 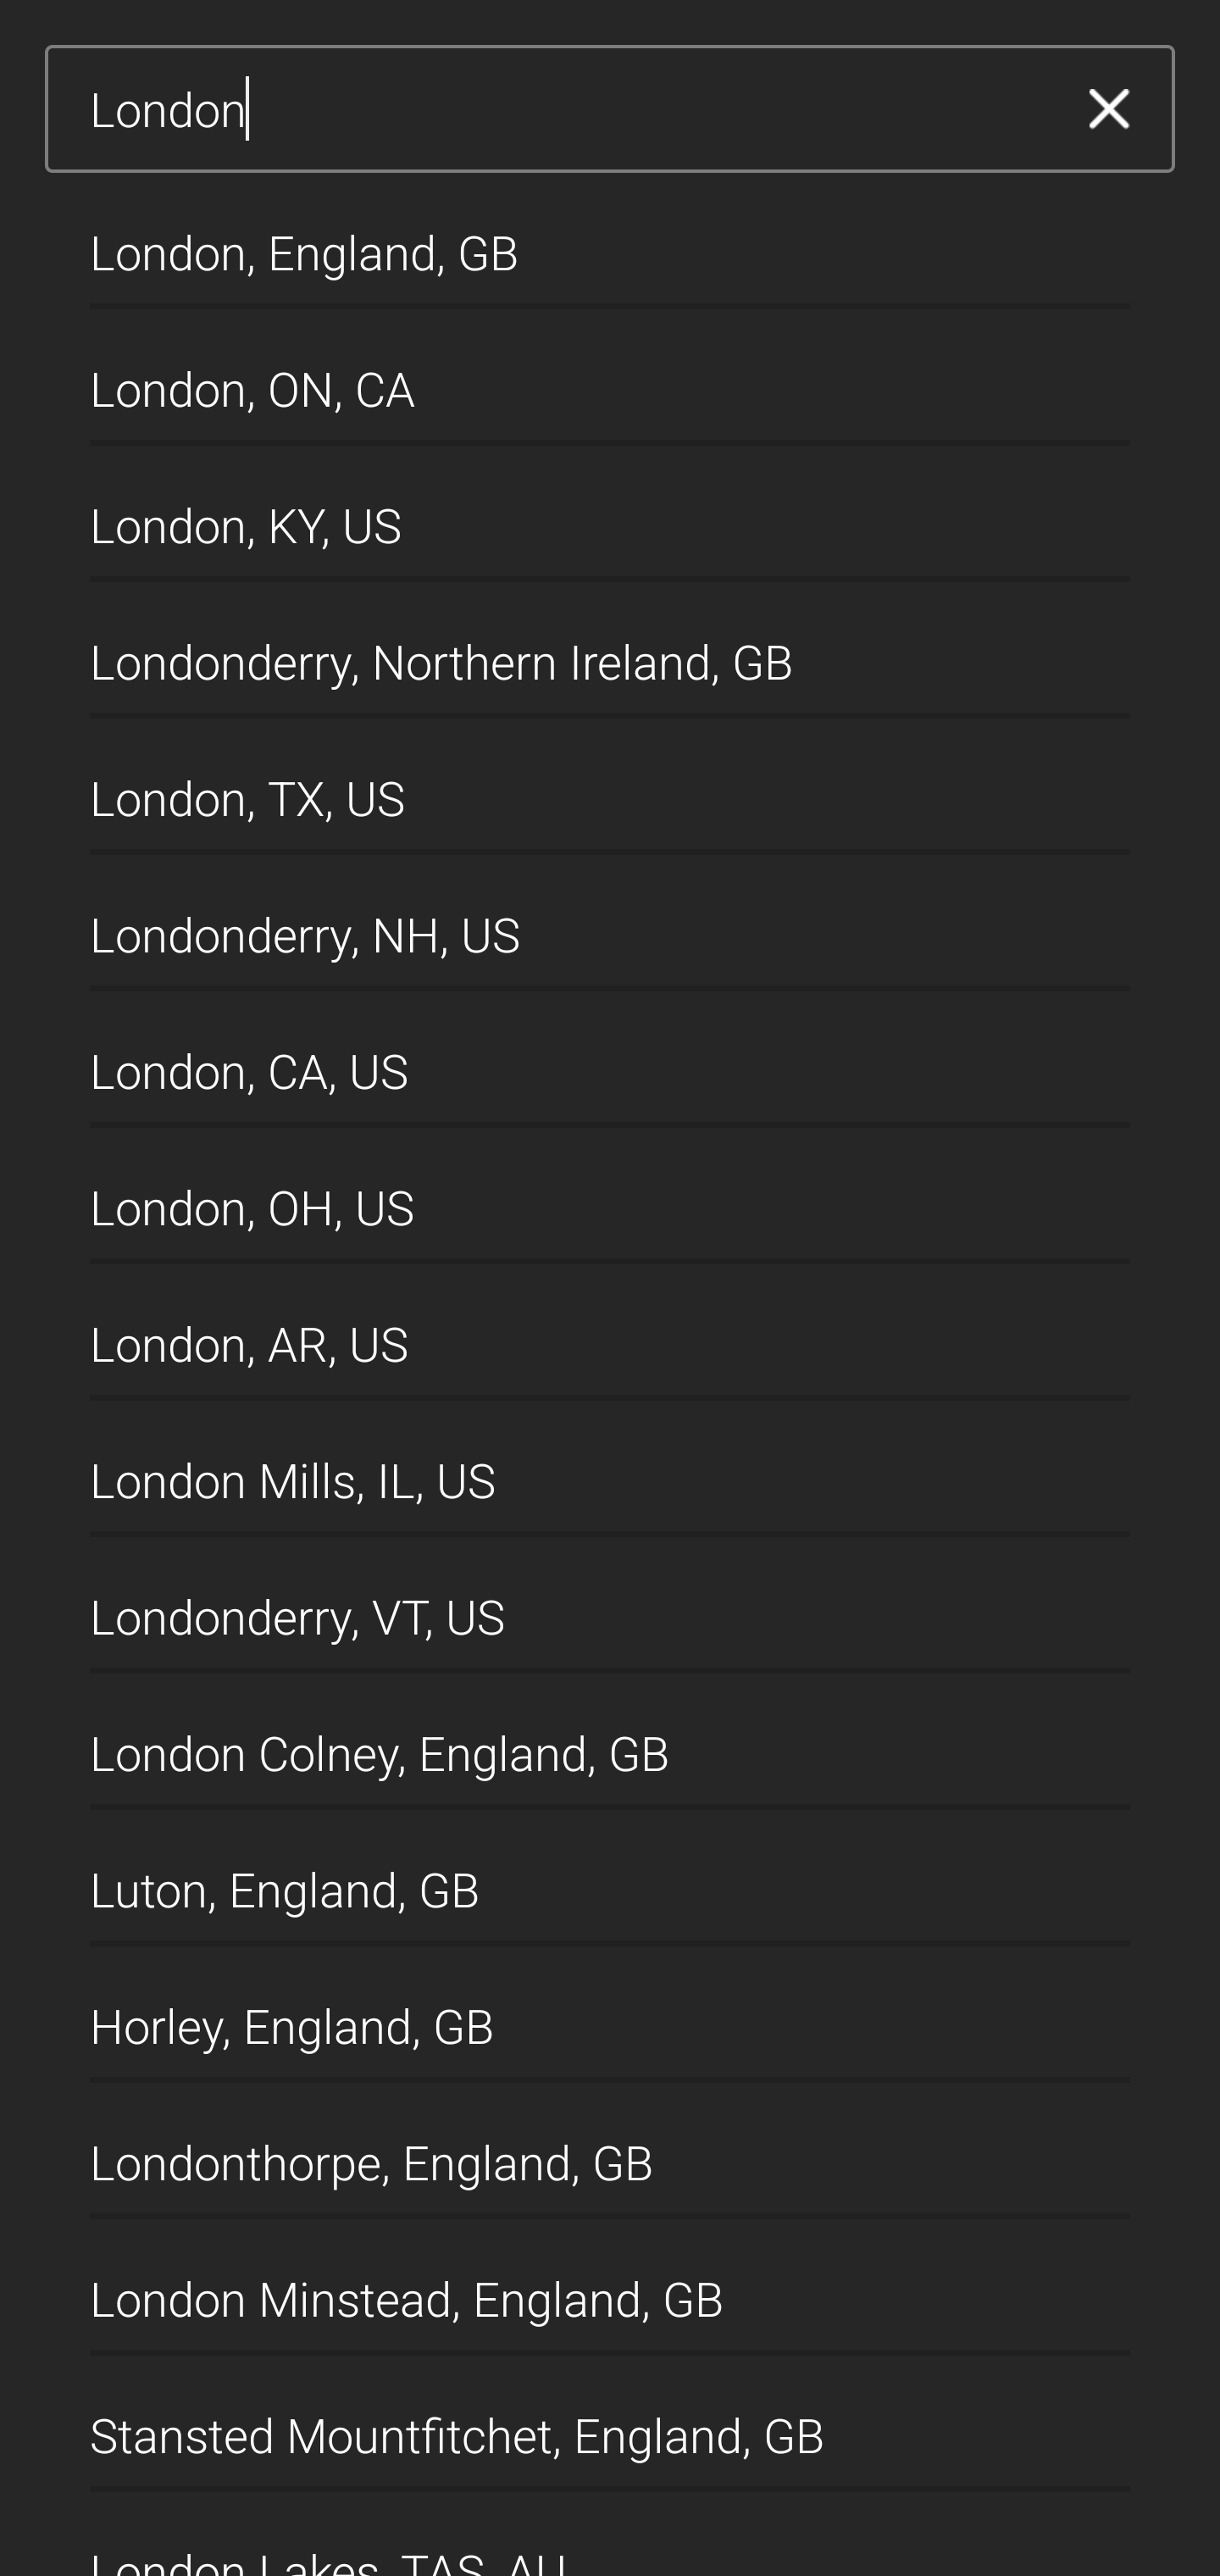 I want to click on Londonderry, Northern Ireland, GB, so click(x=610, y=651).